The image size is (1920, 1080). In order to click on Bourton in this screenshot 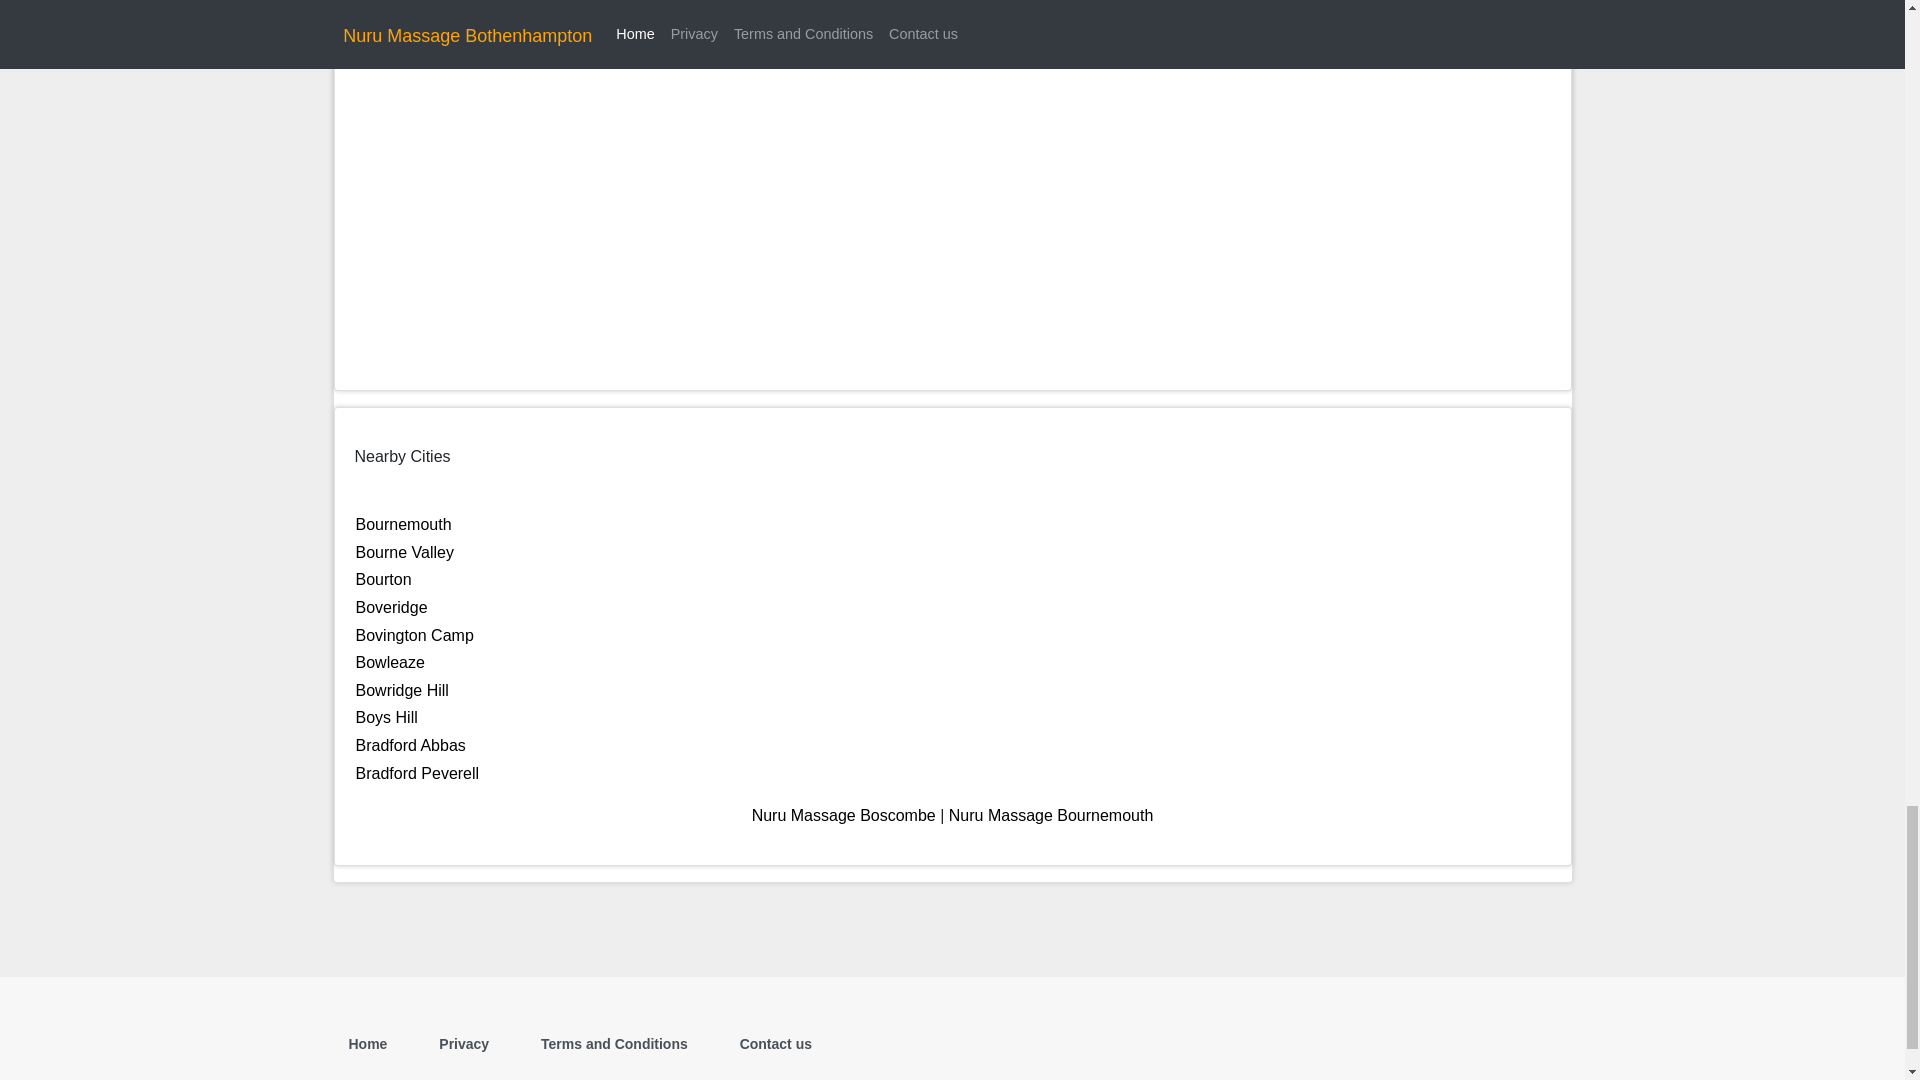, I will do `click(384, 579)`.